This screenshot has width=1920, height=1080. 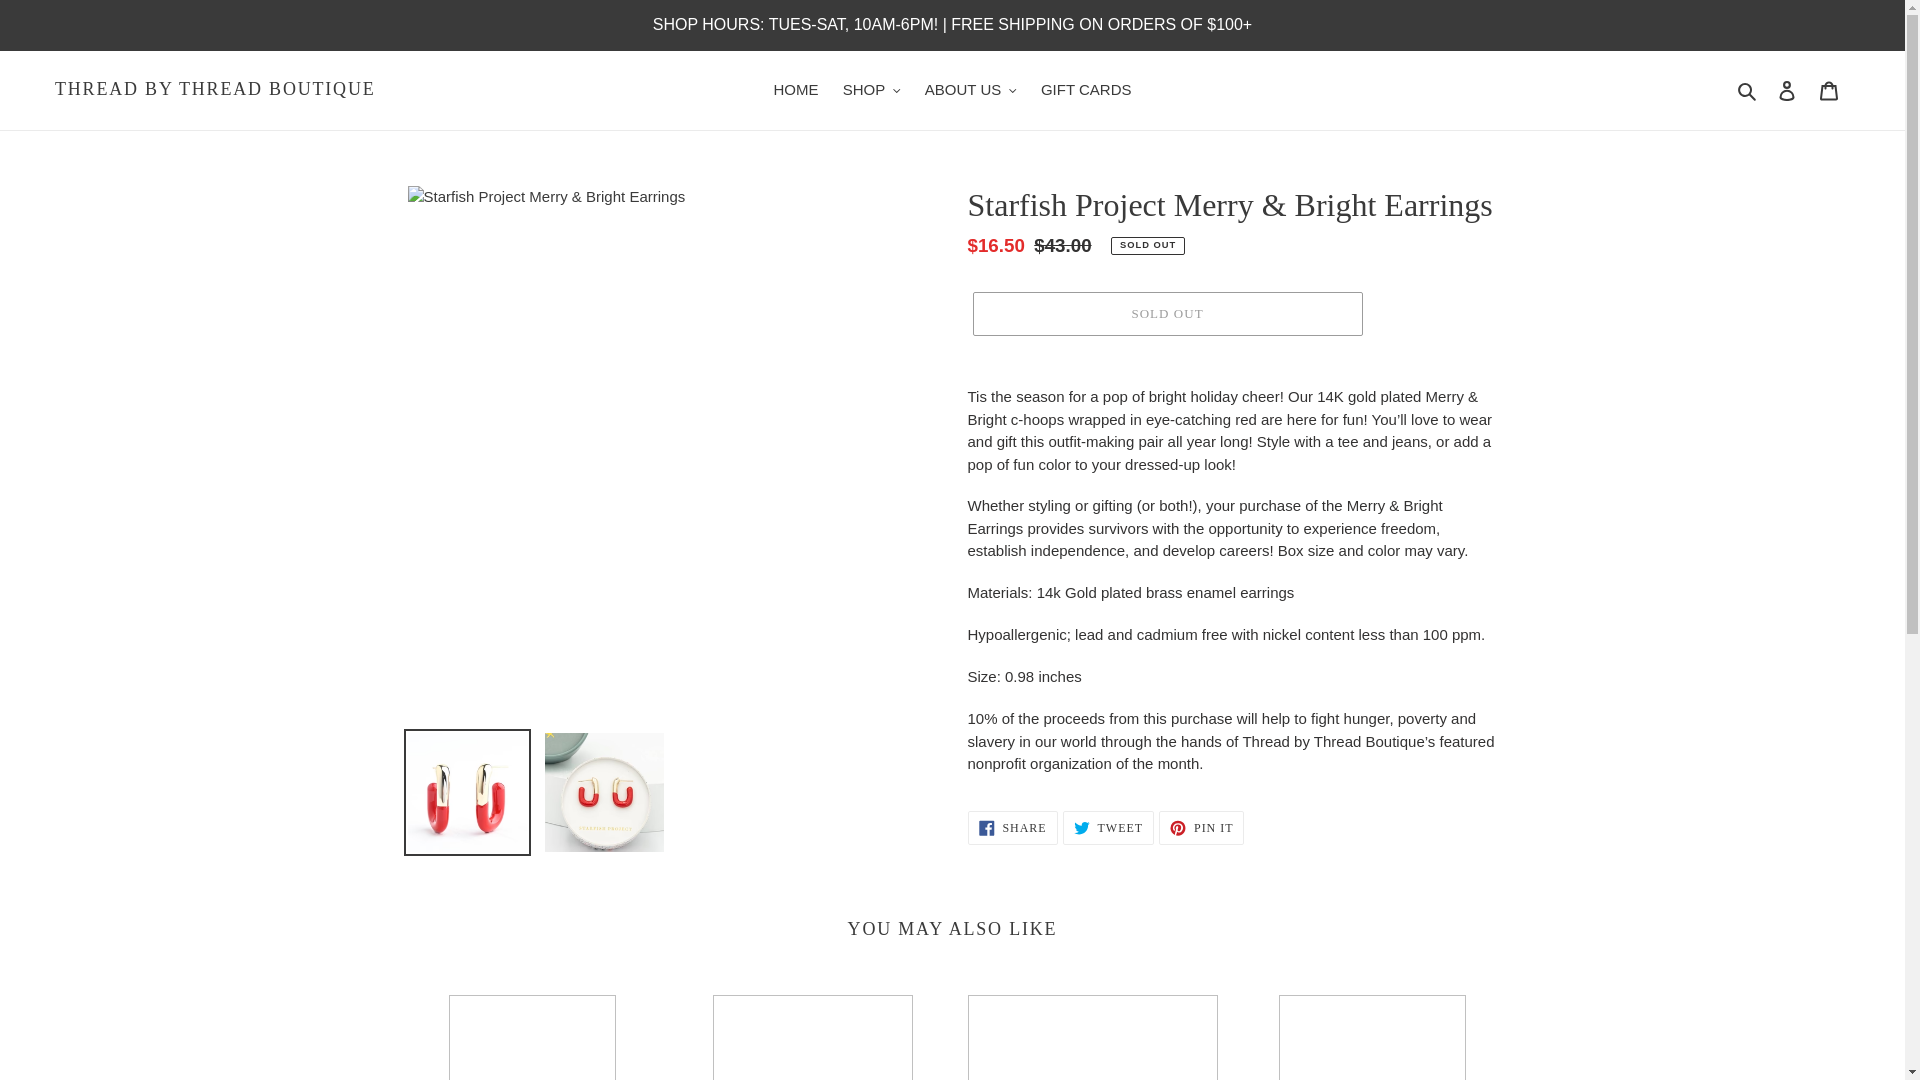 I want to click on Log in, so click(x=1787, y=90).